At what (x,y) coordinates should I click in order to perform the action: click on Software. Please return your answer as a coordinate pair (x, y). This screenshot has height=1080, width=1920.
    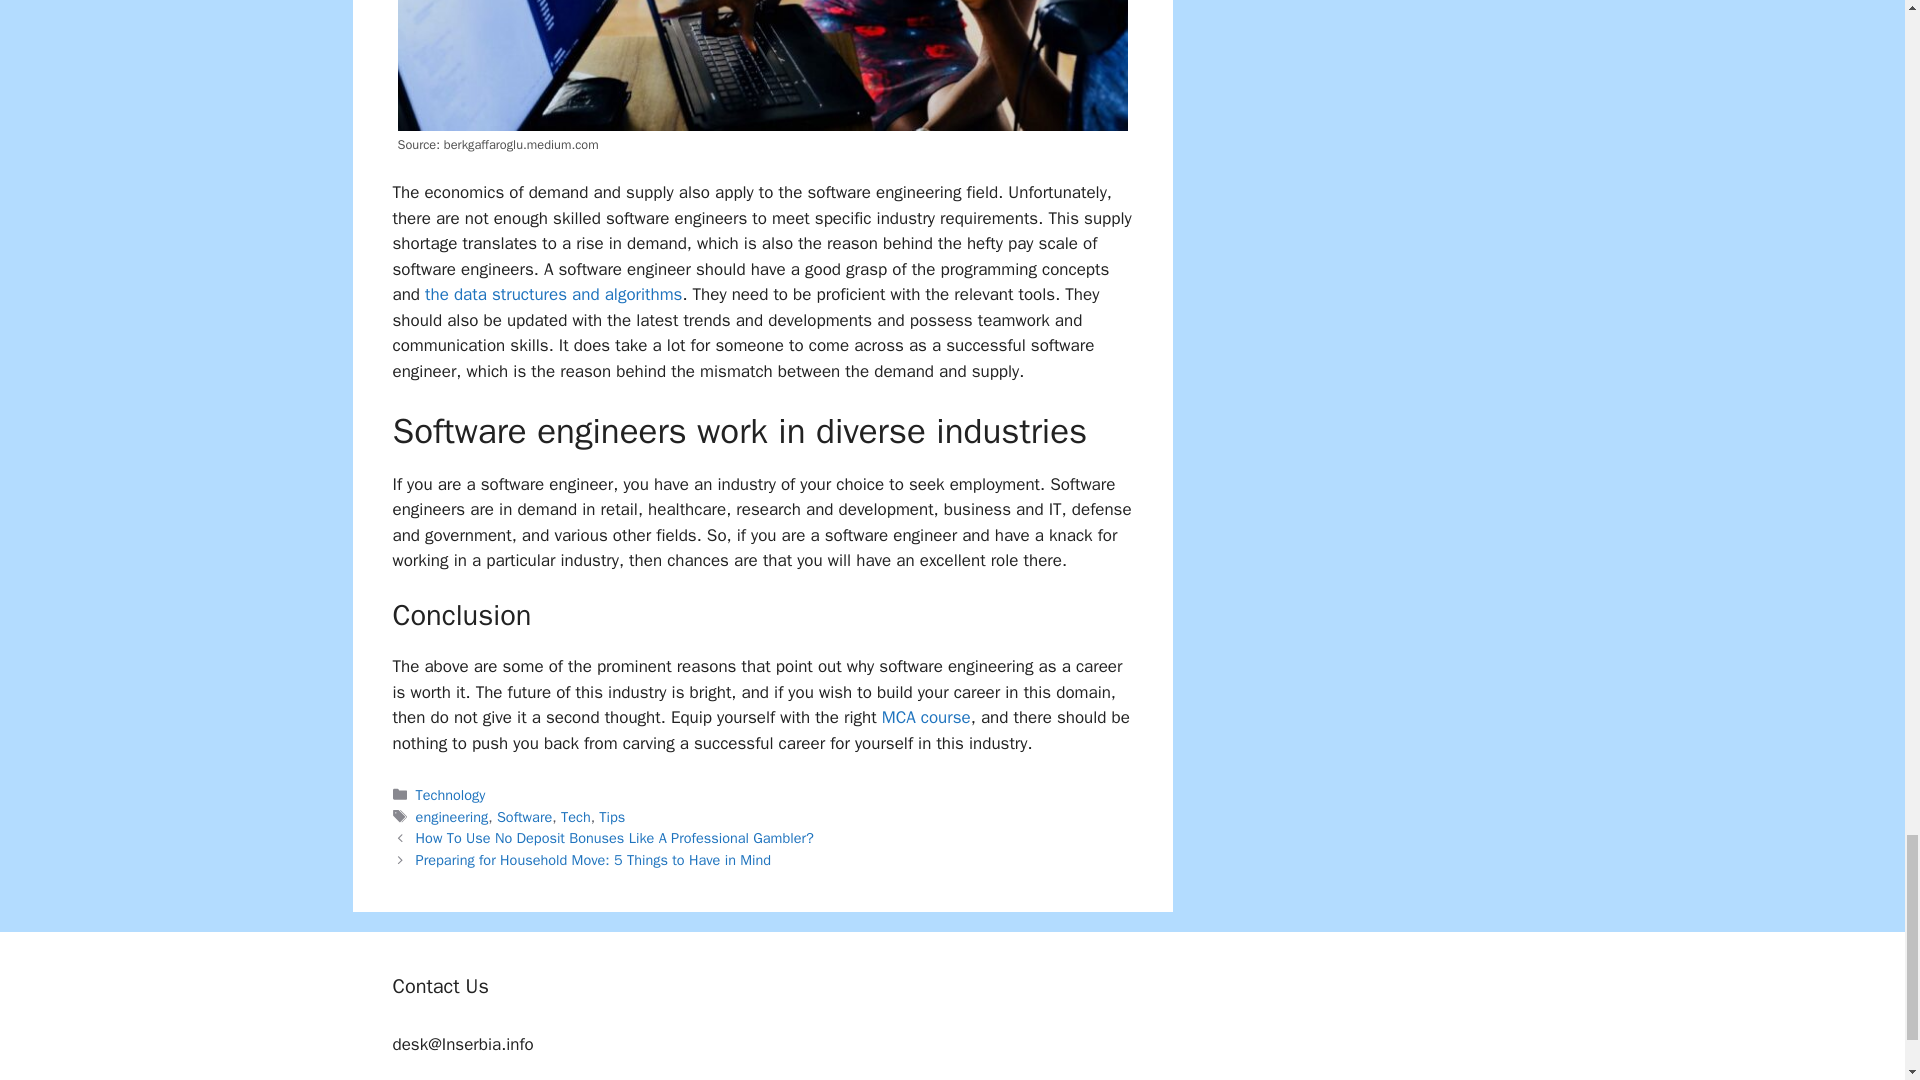
    Looking at the image, I should click on (524, 816).